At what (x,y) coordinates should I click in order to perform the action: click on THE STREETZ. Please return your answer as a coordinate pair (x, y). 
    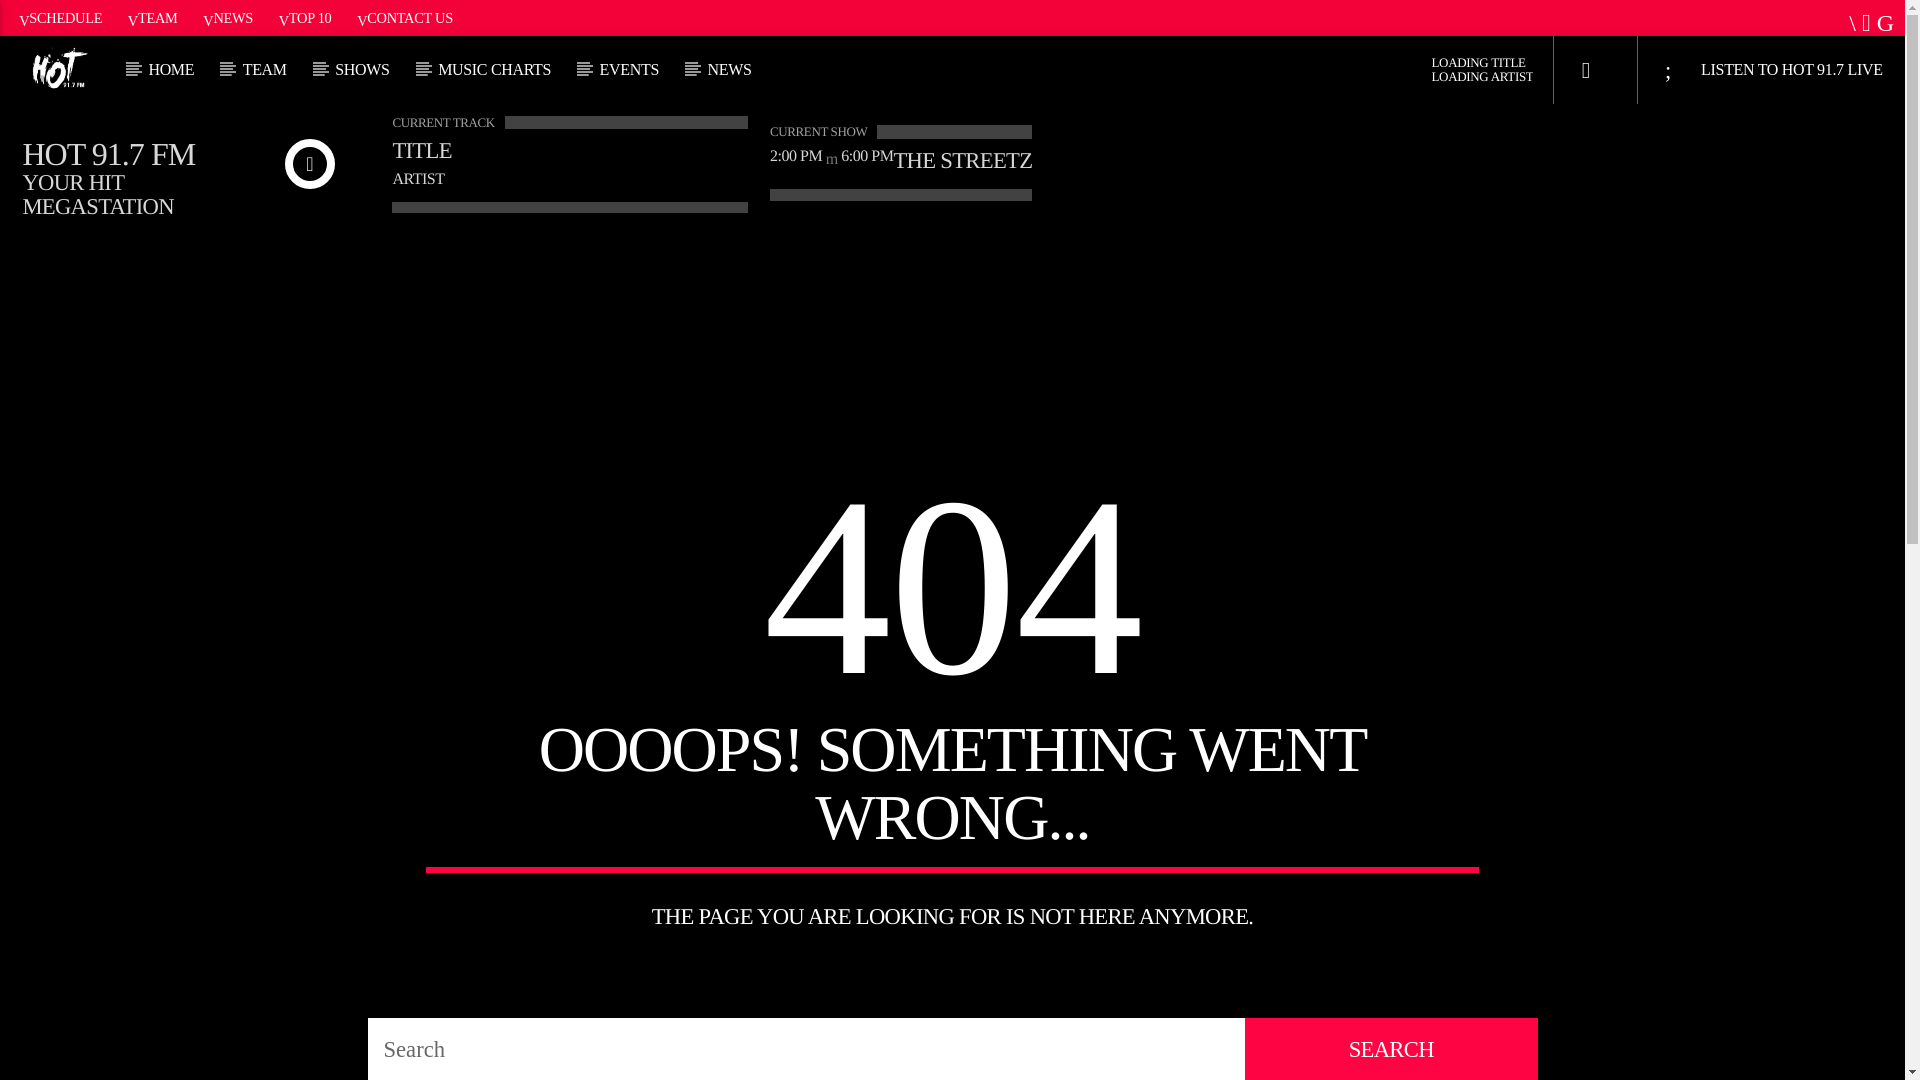
    Looking at the image, I should click on (962, 160).